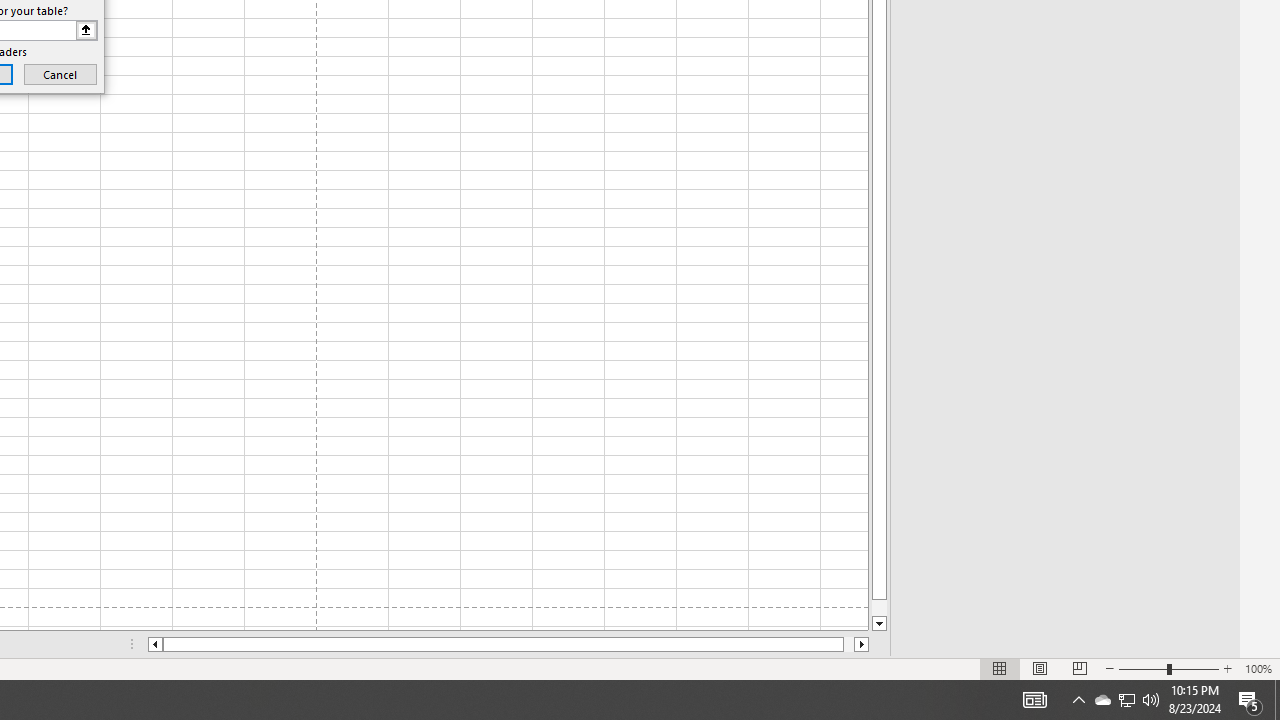 The image size is (1280, 720). What do you see at coordinates (1040, 668) in the screenshot?
I see `Page Layout` at bounding box center [1040, 668].